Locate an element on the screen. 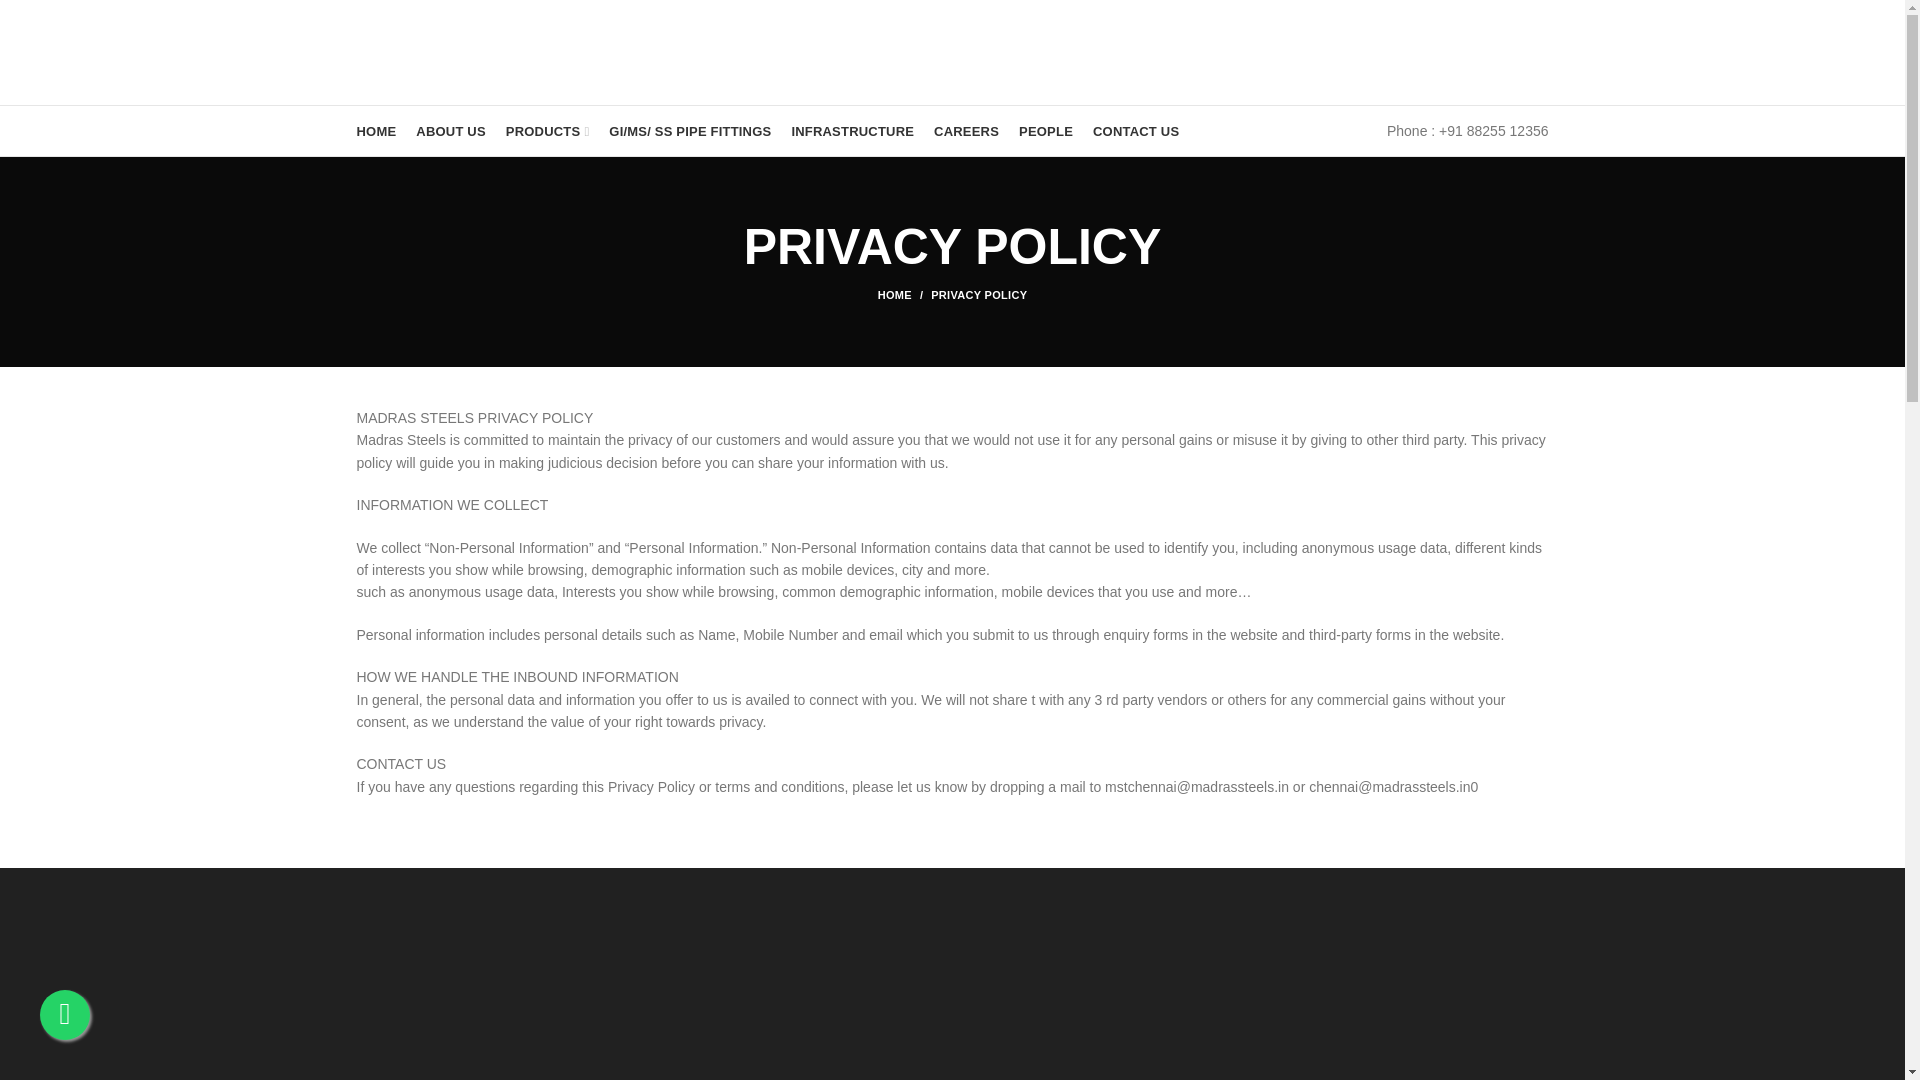 The width and height of the screenshot is (1920, 1080). HOME is located at coordinates (904, 295).